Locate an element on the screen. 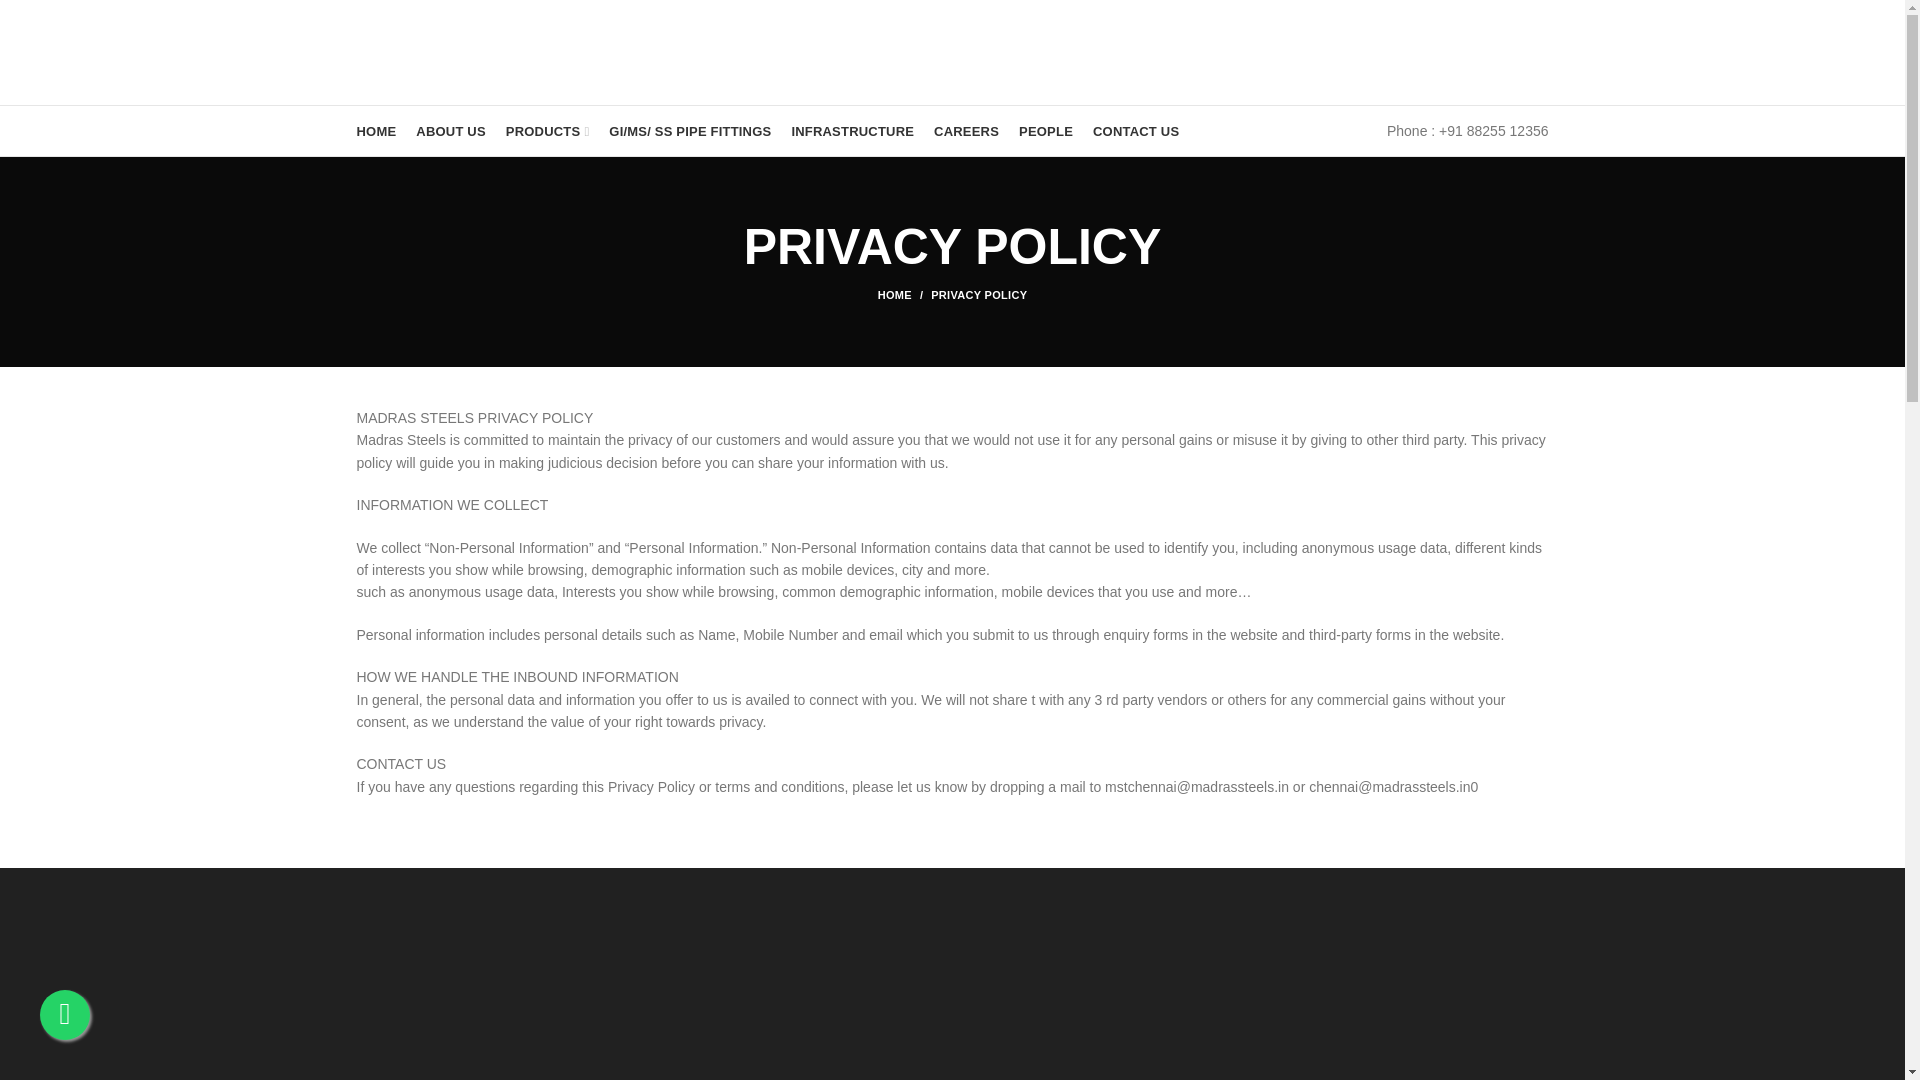 The width and height of the screenshot is (1920, 1080). HOME is located at coordinates (904, 295).